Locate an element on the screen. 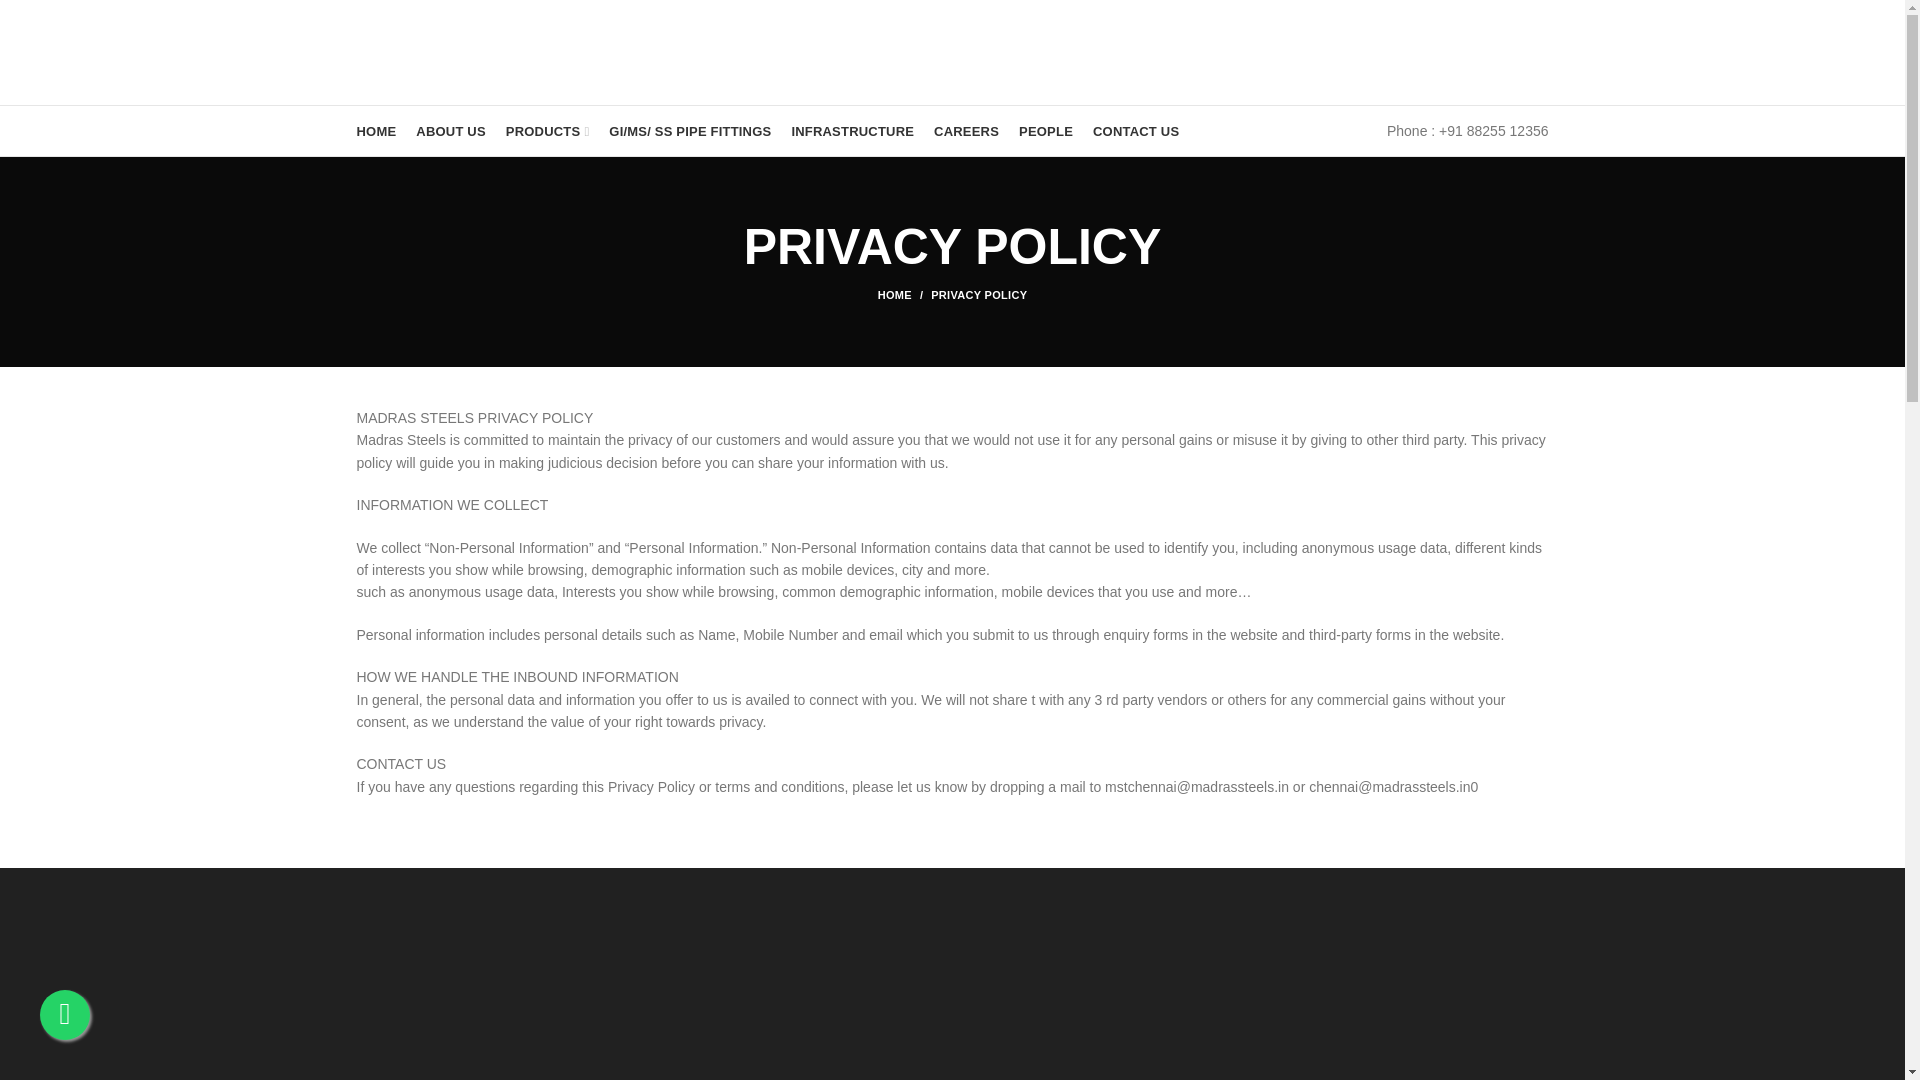 The width and height of the screenshot is (1920, 1080). HOME is located at coordinates (904, 295).